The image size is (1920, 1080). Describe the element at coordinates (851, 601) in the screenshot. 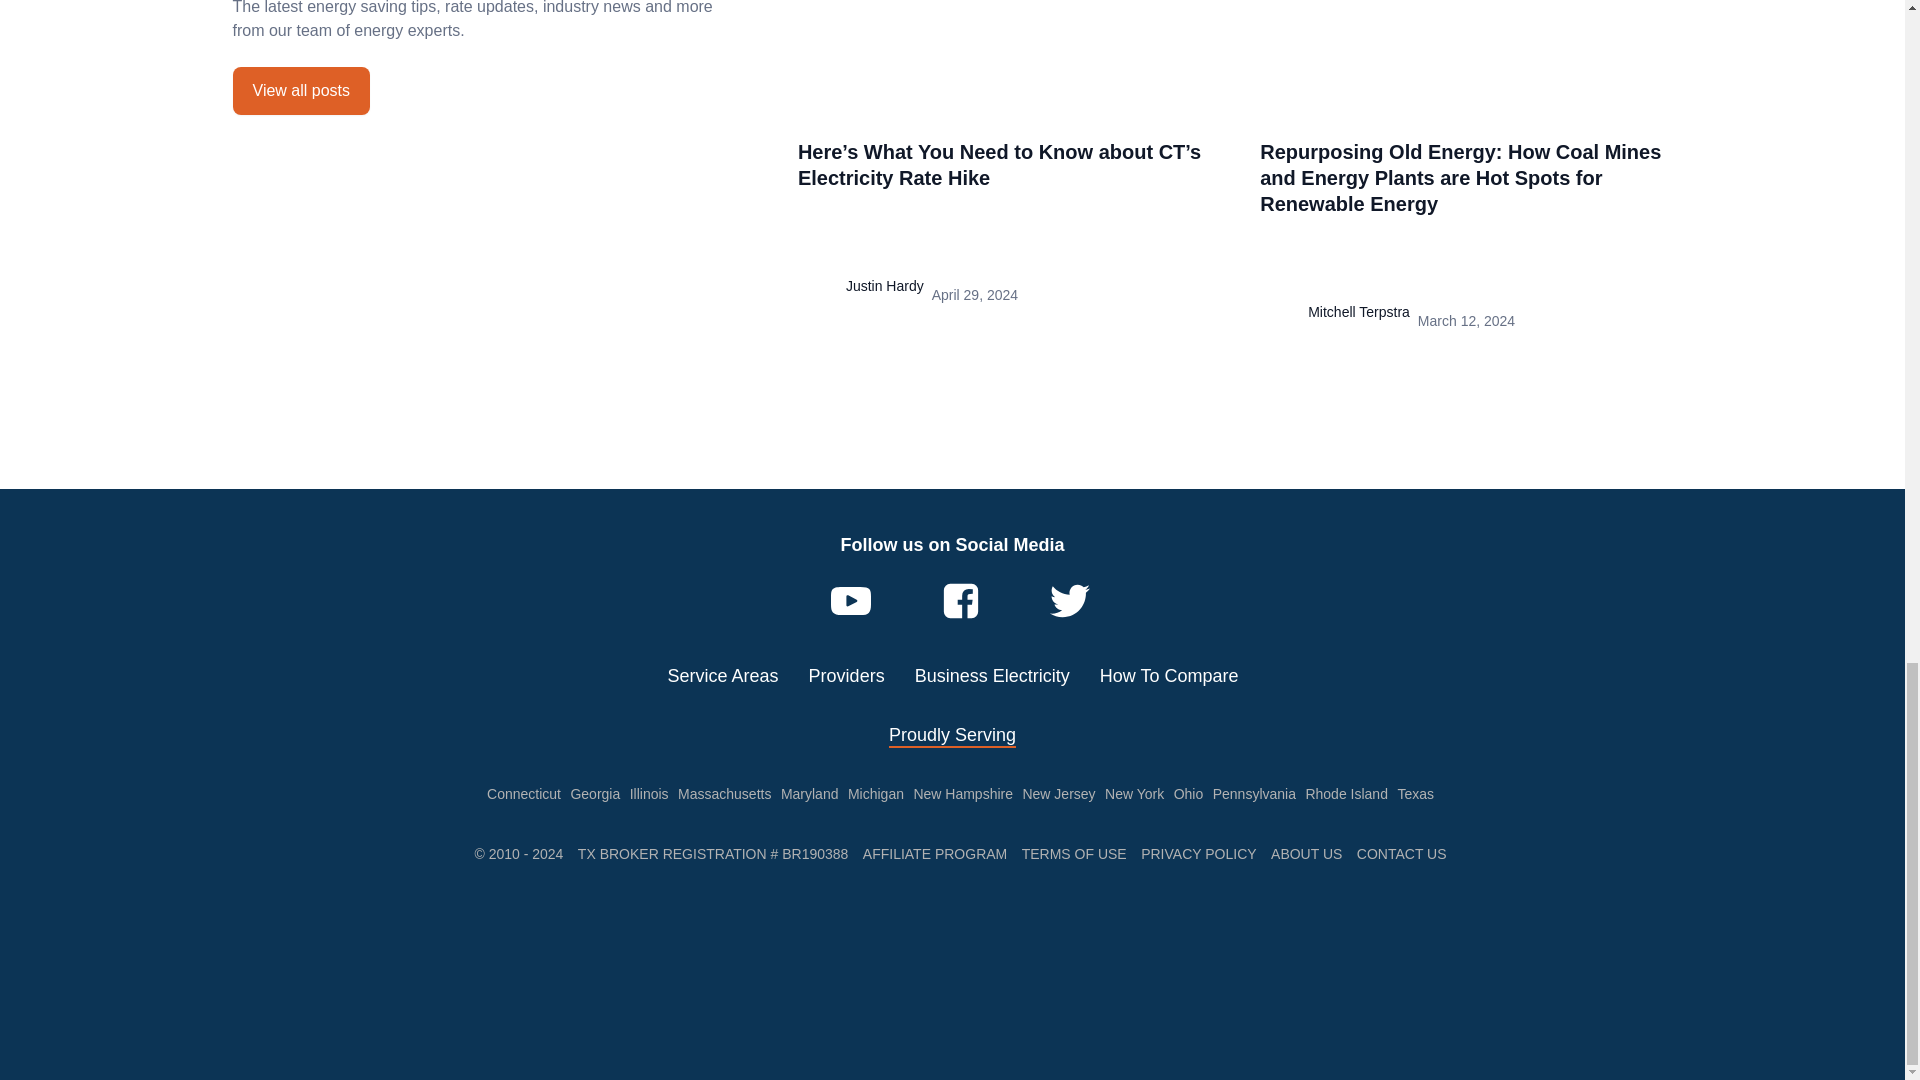

I see `YouTube` at that location.